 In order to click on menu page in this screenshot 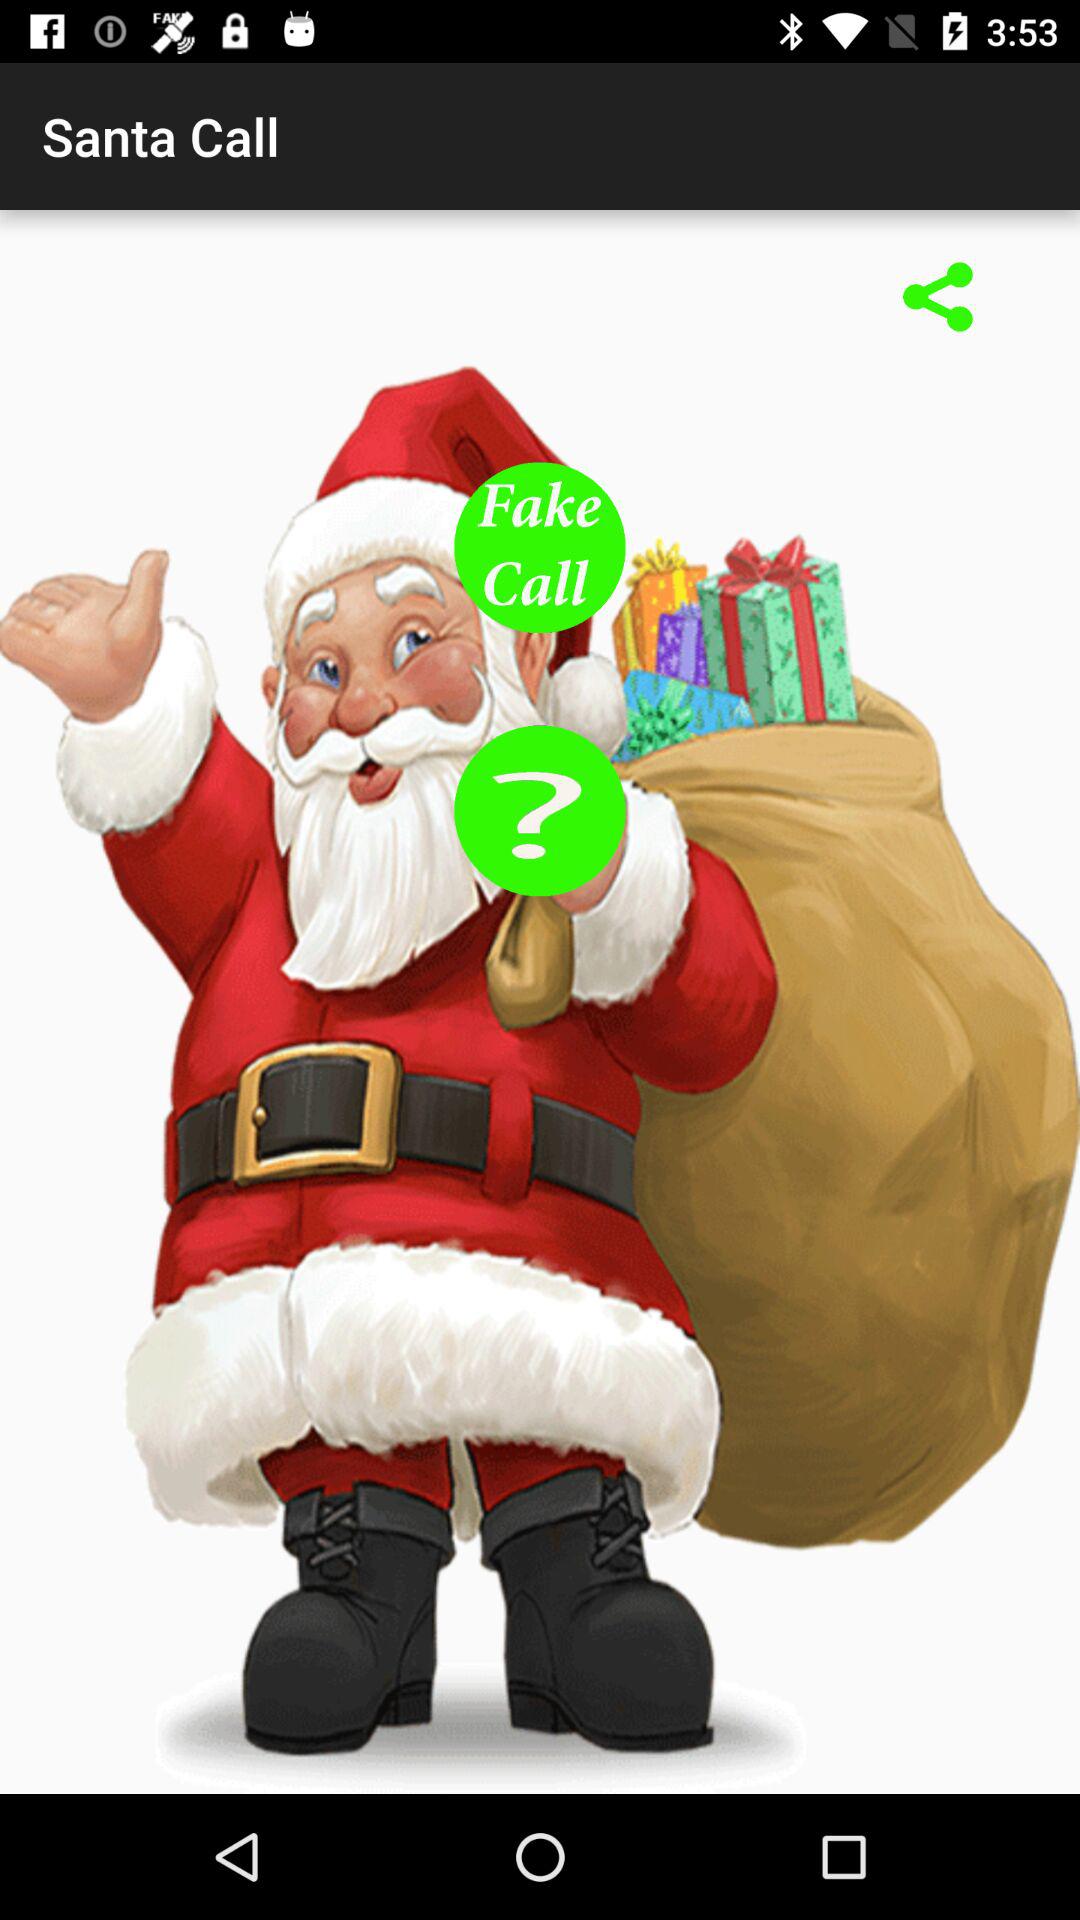, I will do `click(540, 548)`.